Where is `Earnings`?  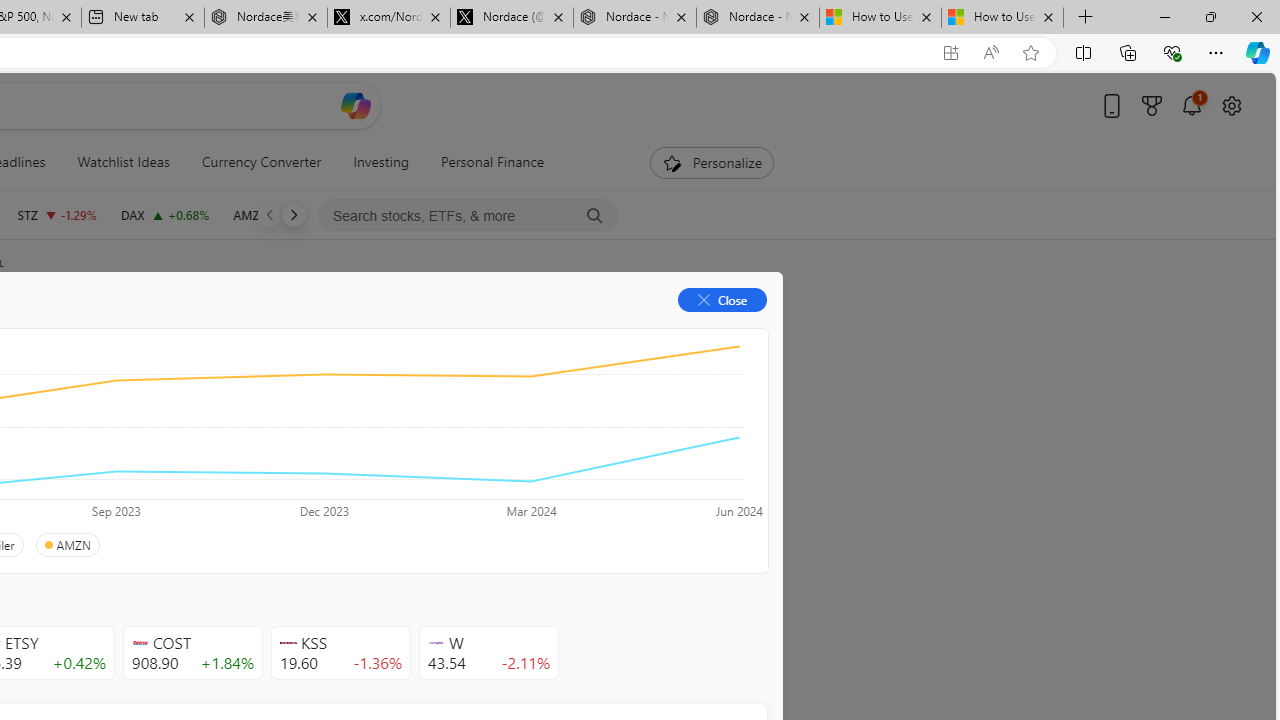 Earnings is located at coordinates (398, 332).